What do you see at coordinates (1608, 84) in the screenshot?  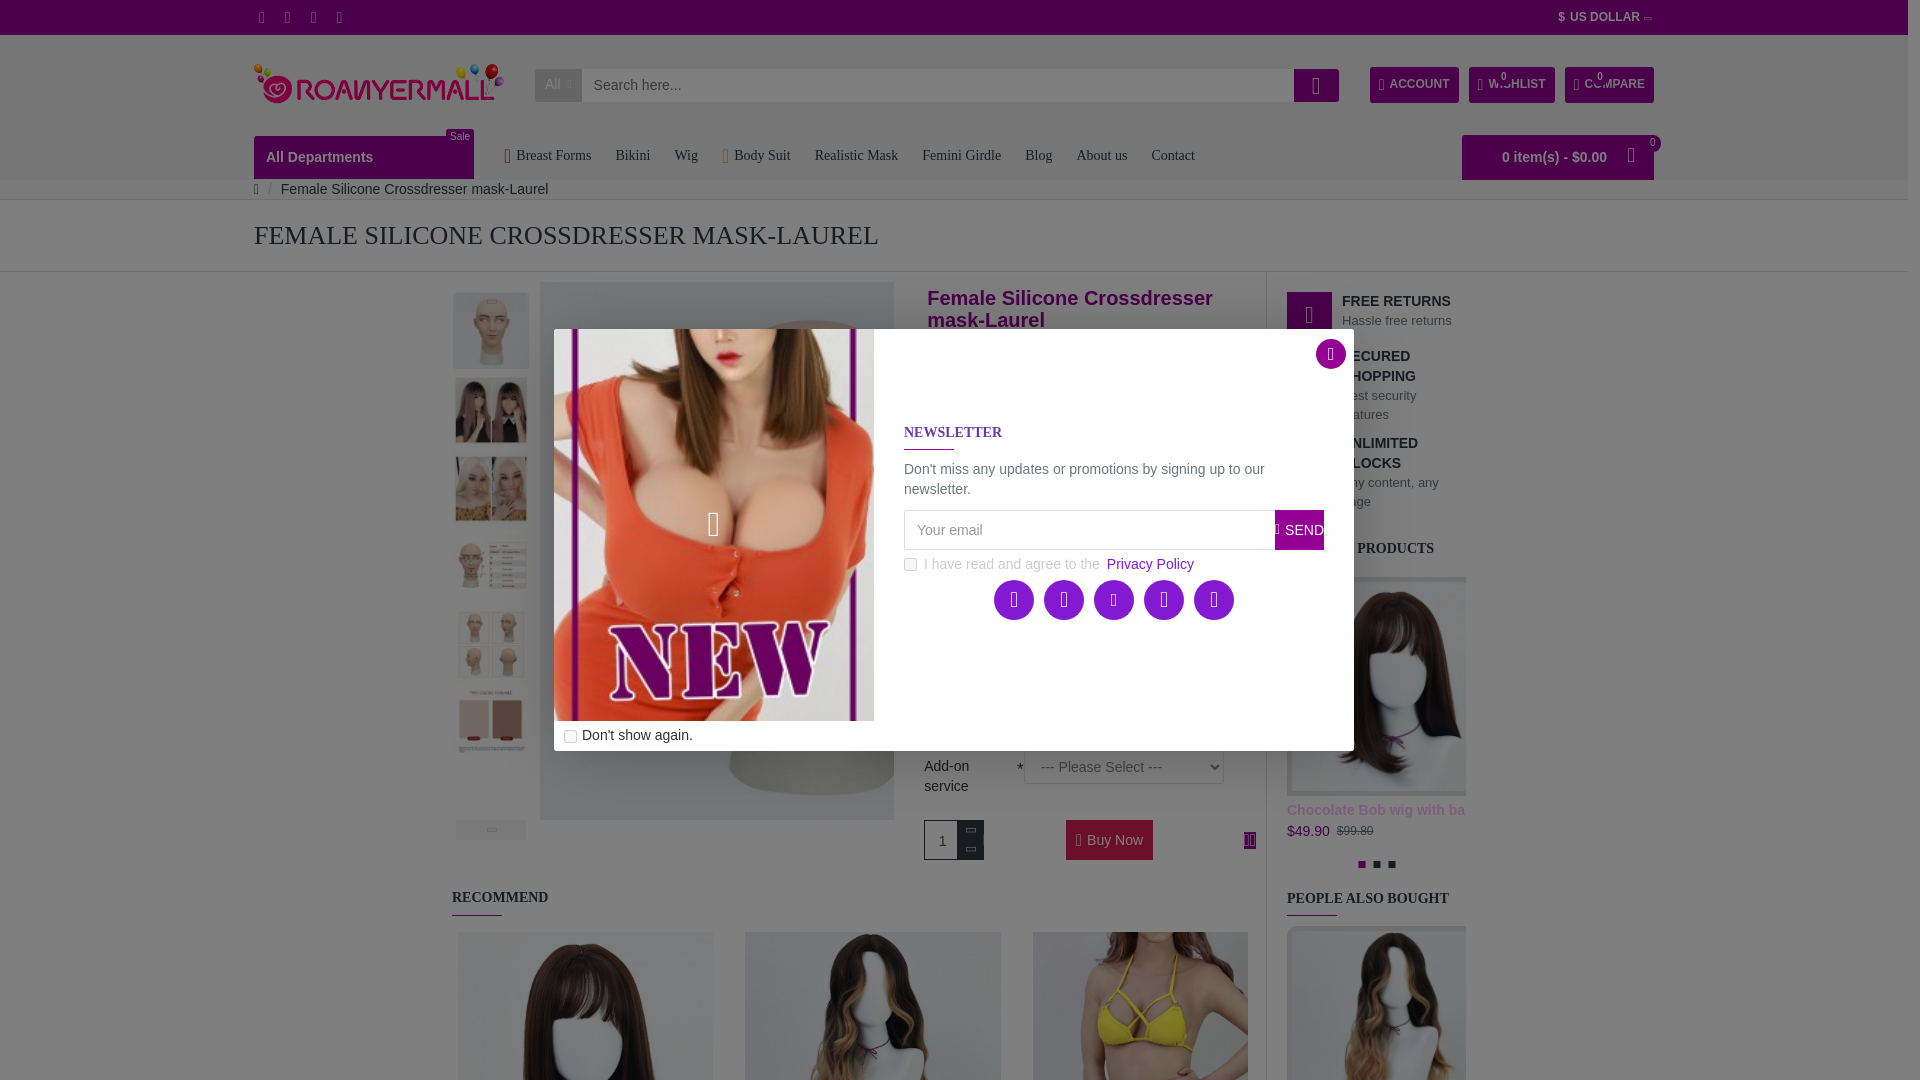 I see `Breast Forms` at bounding box center [1608, 84].